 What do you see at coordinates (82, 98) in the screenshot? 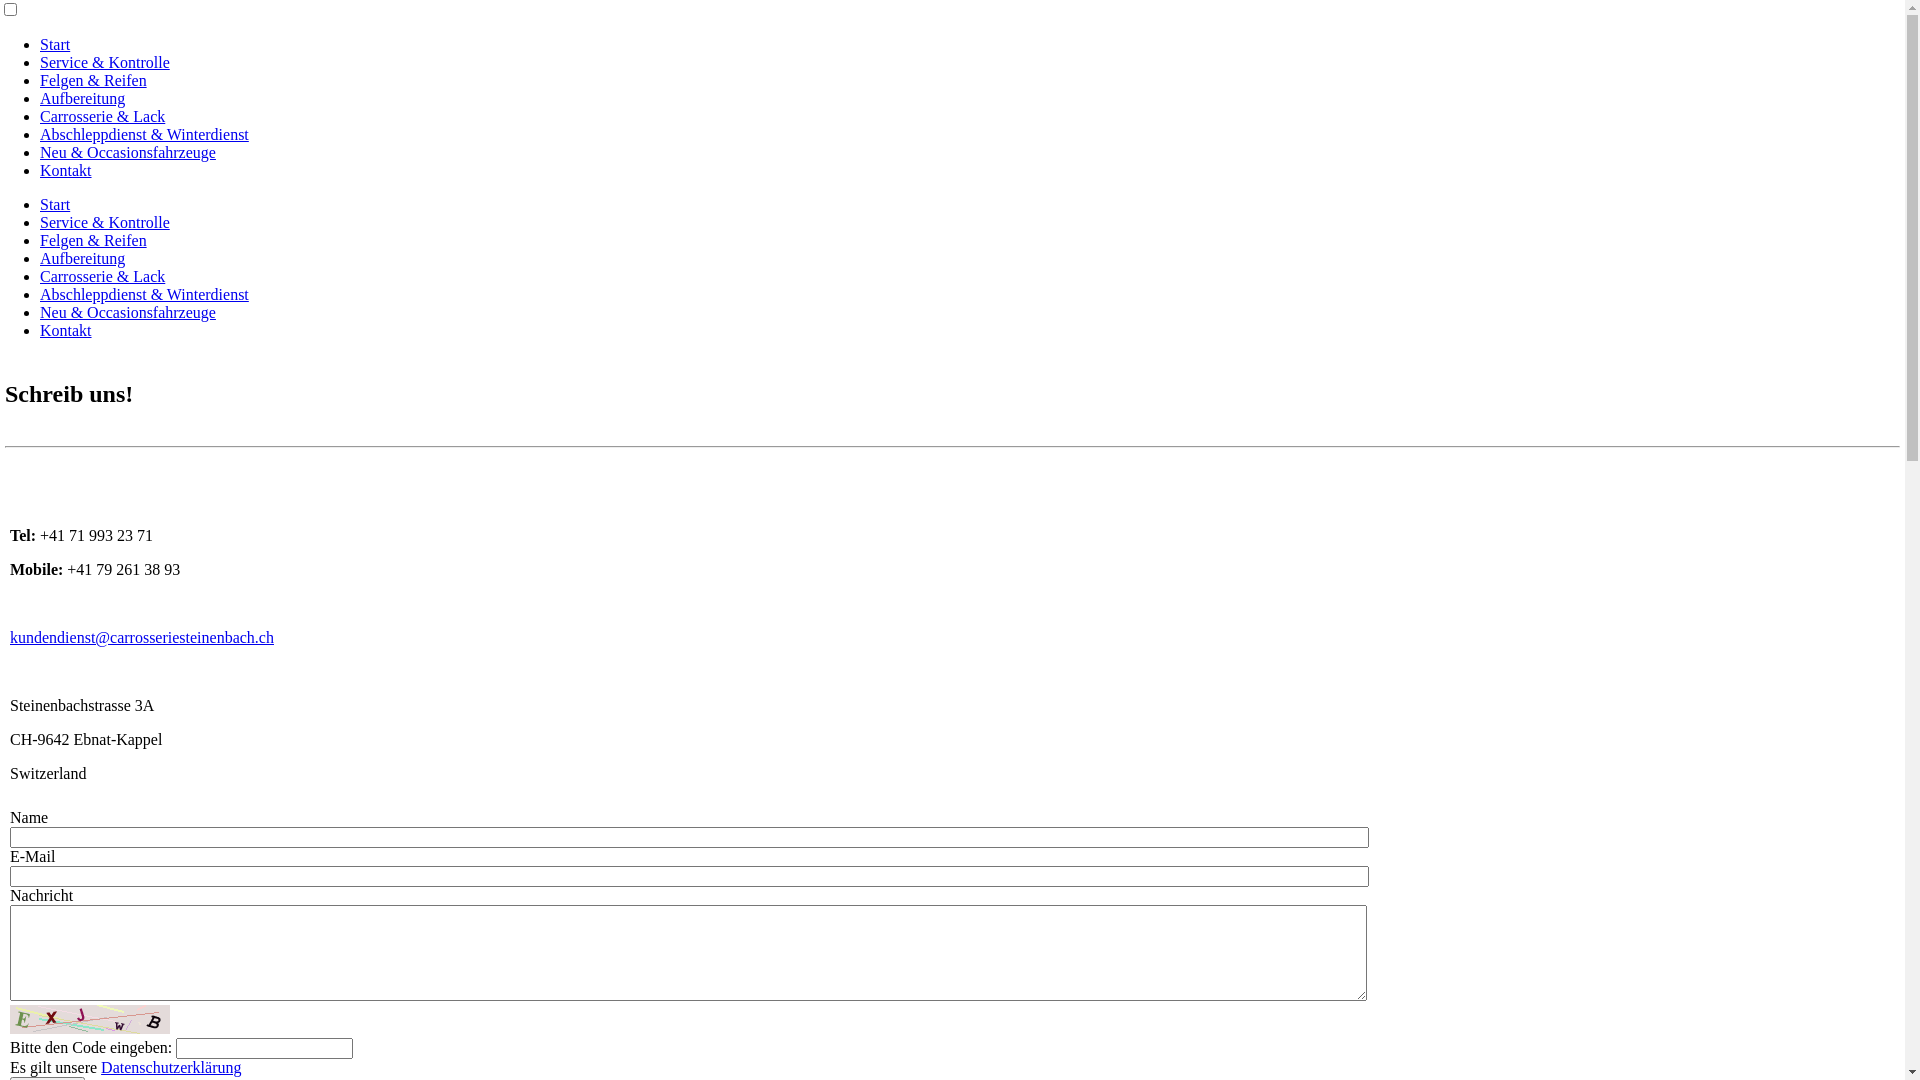
I see `Aufbereitung` at bounding box center [82, 98].